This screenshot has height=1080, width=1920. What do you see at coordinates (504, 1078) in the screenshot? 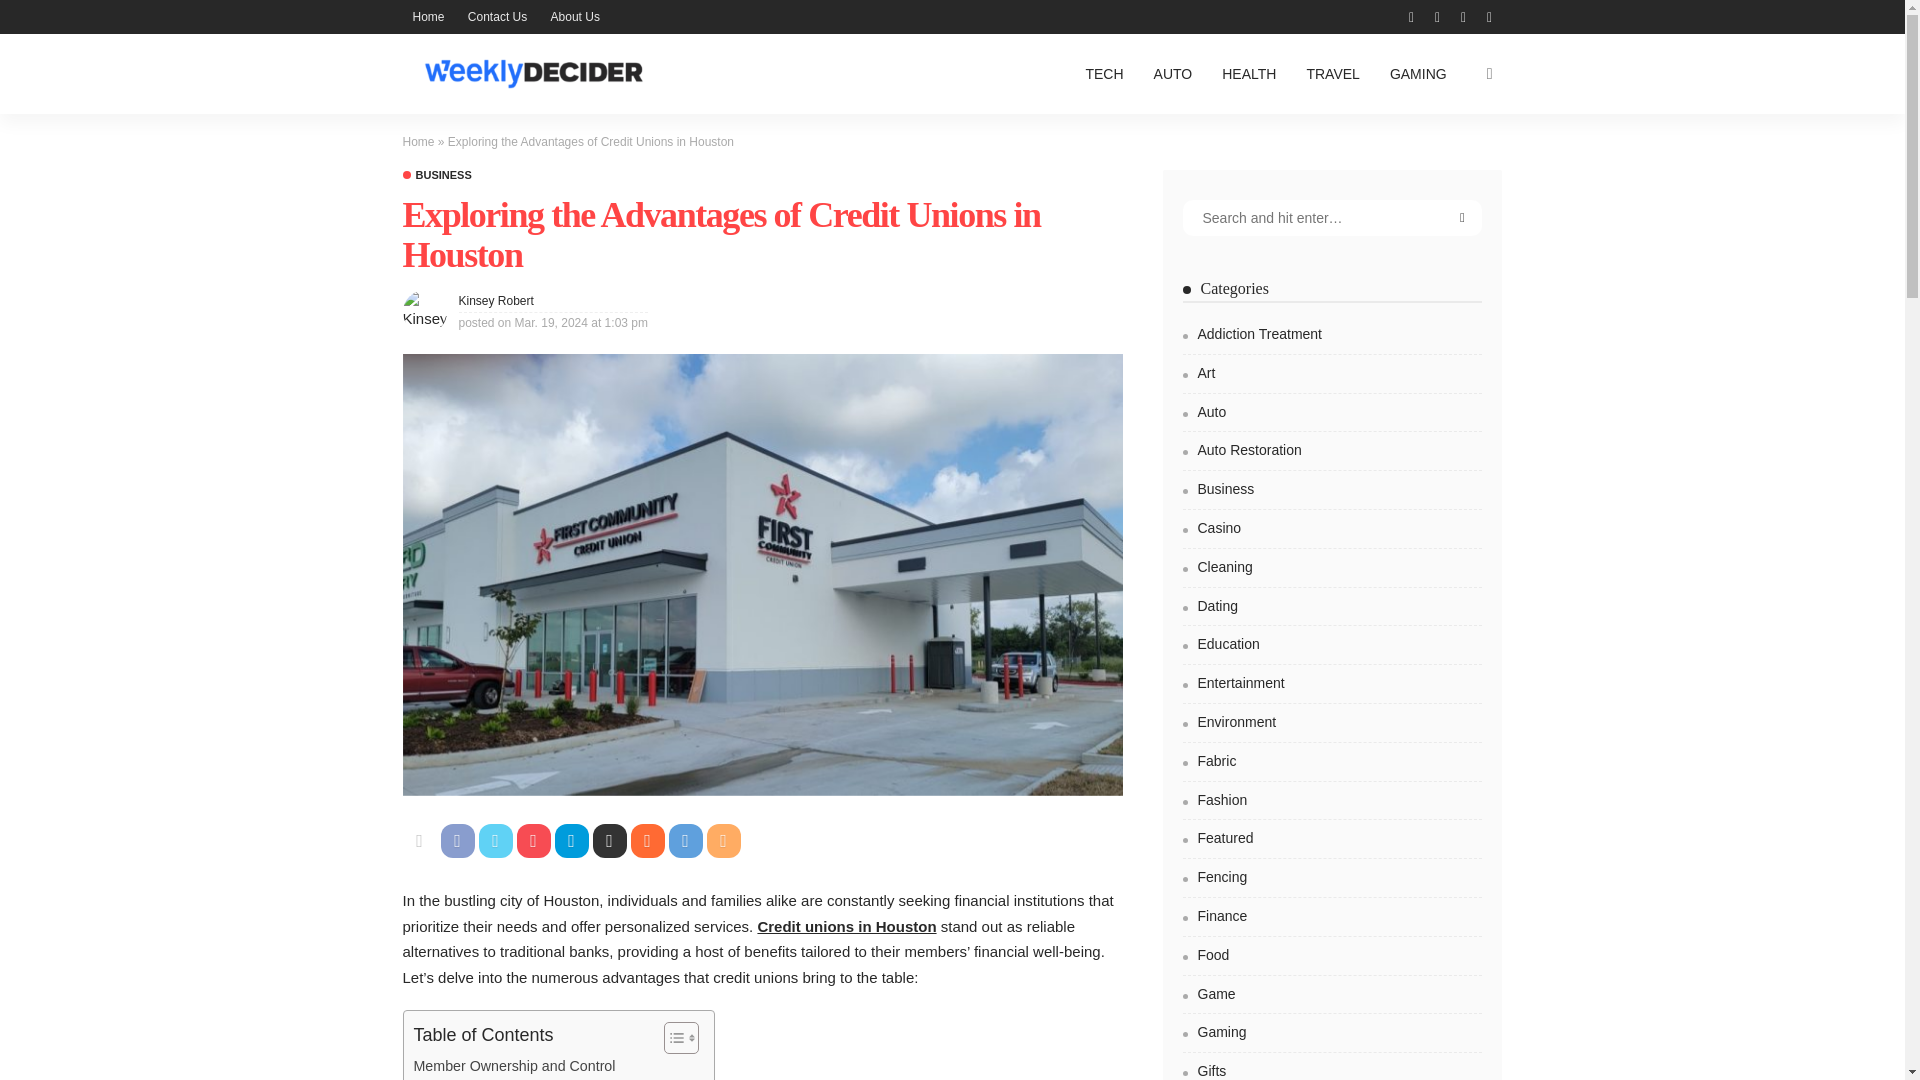
I see `Competitive Rates and Fees` at bounding box center [504, 1078].